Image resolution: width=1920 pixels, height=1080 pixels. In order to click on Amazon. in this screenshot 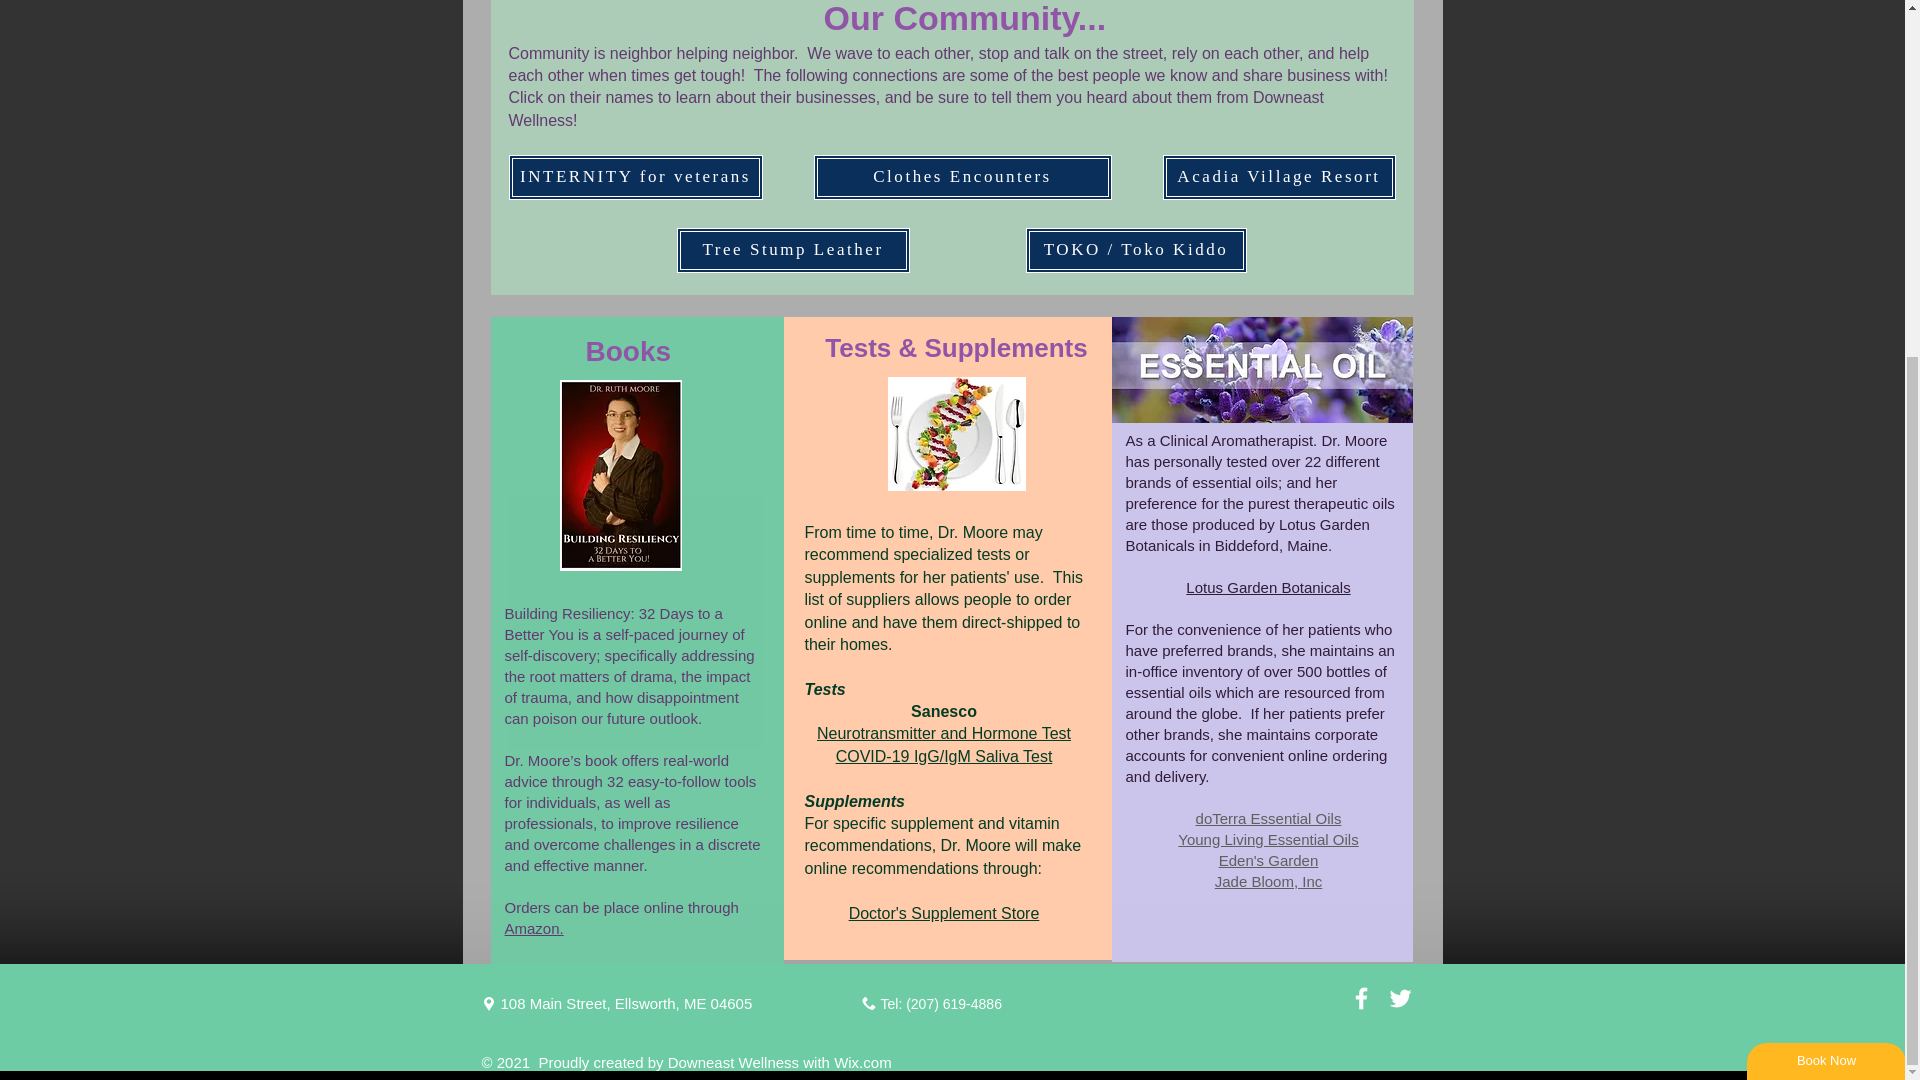, I will do `click(532, 928)`.